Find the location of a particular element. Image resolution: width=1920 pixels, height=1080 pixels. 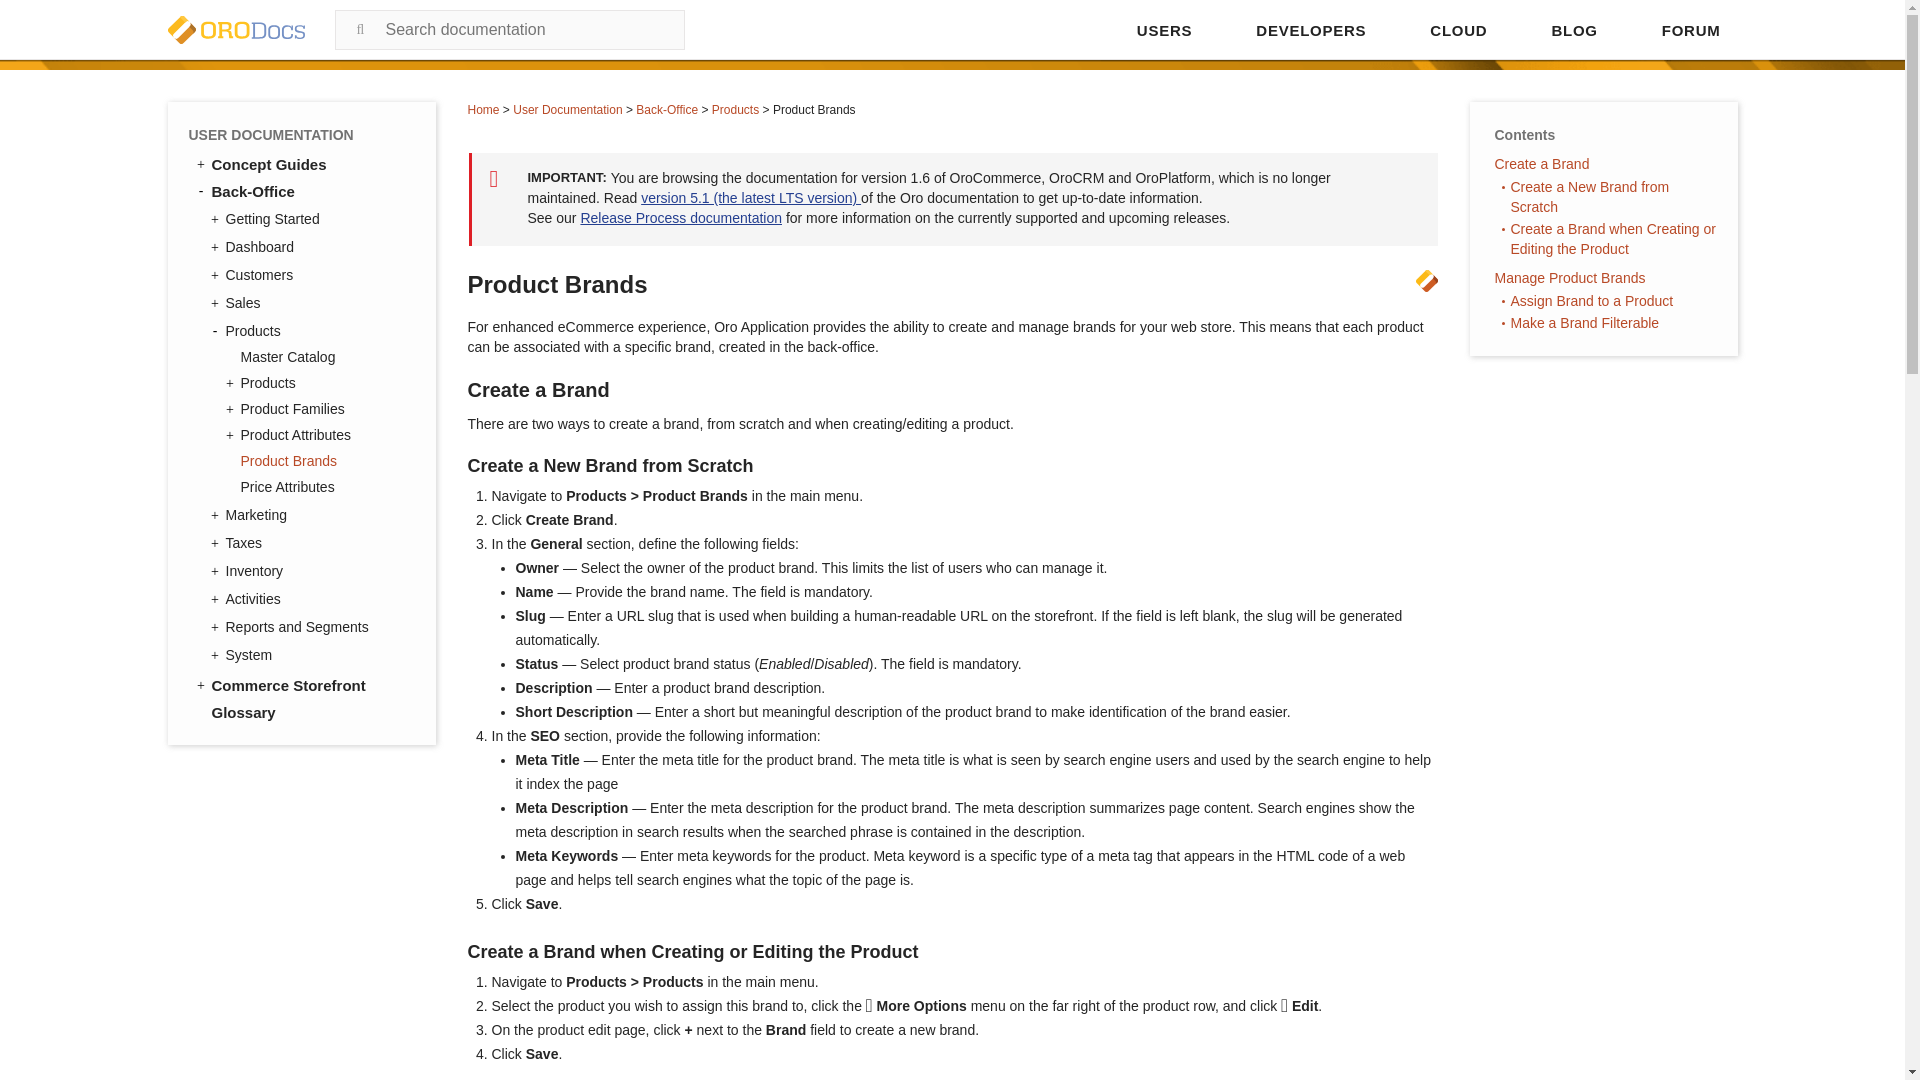

Home is located at coordinates (484, 110).